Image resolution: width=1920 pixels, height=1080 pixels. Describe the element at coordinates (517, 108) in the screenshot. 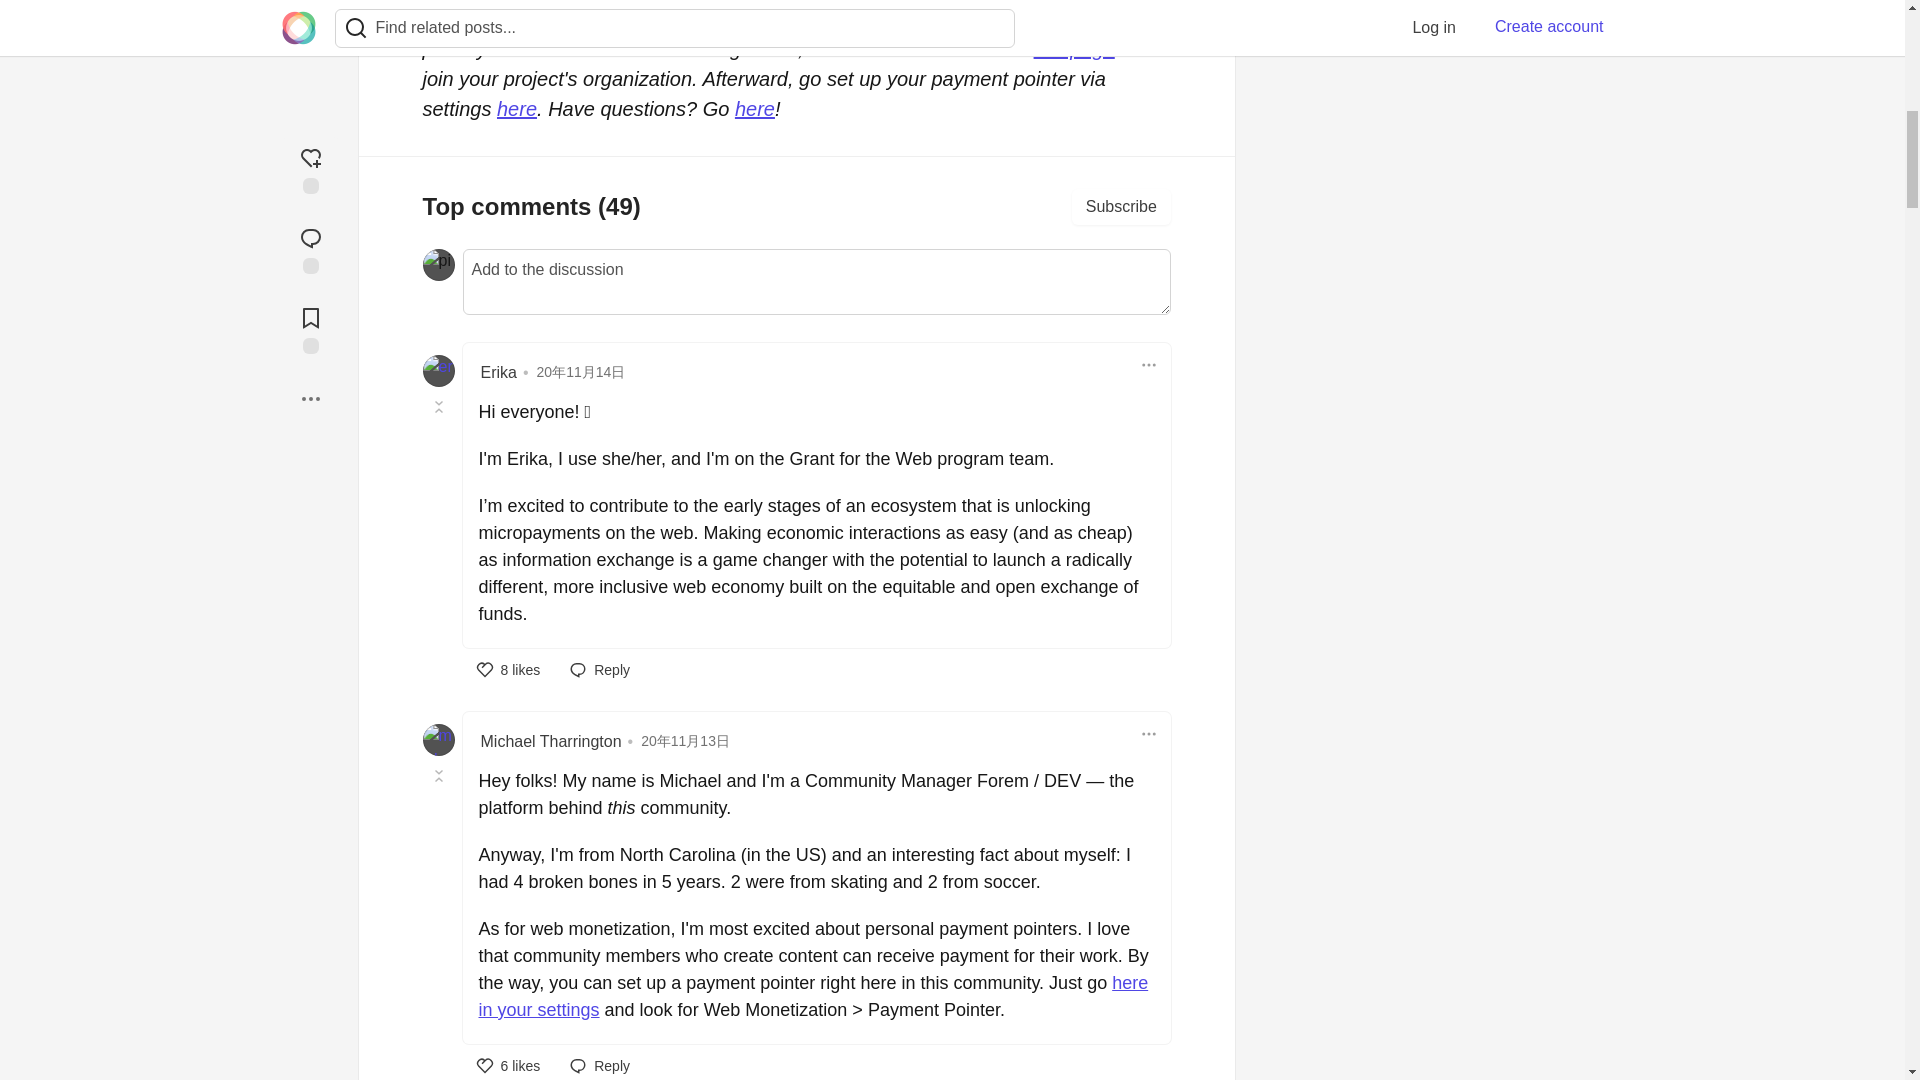

I see `here` at that location.